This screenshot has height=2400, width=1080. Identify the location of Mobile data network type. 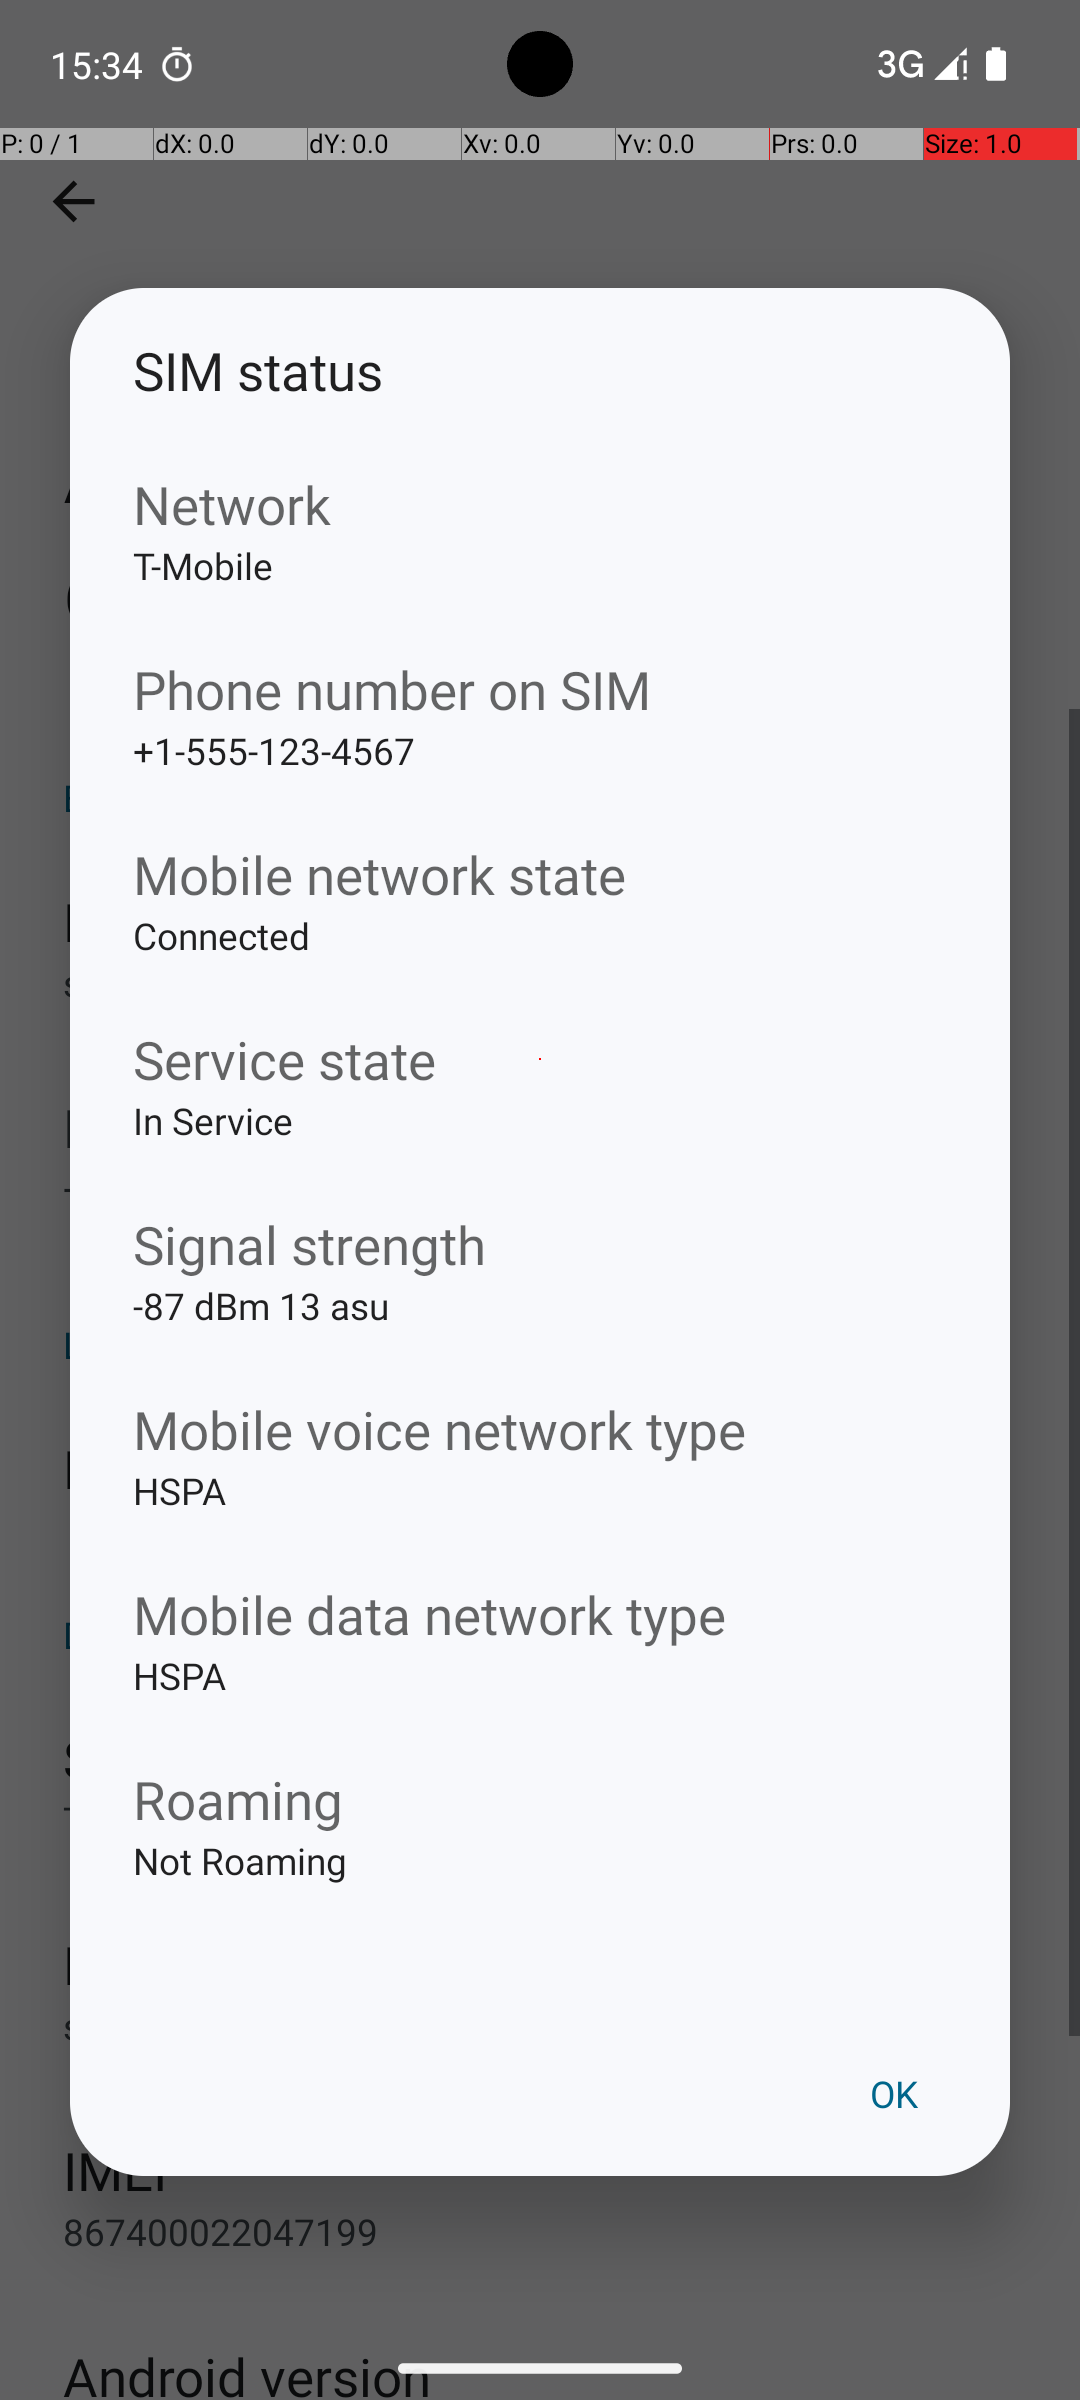
(540, 1614).